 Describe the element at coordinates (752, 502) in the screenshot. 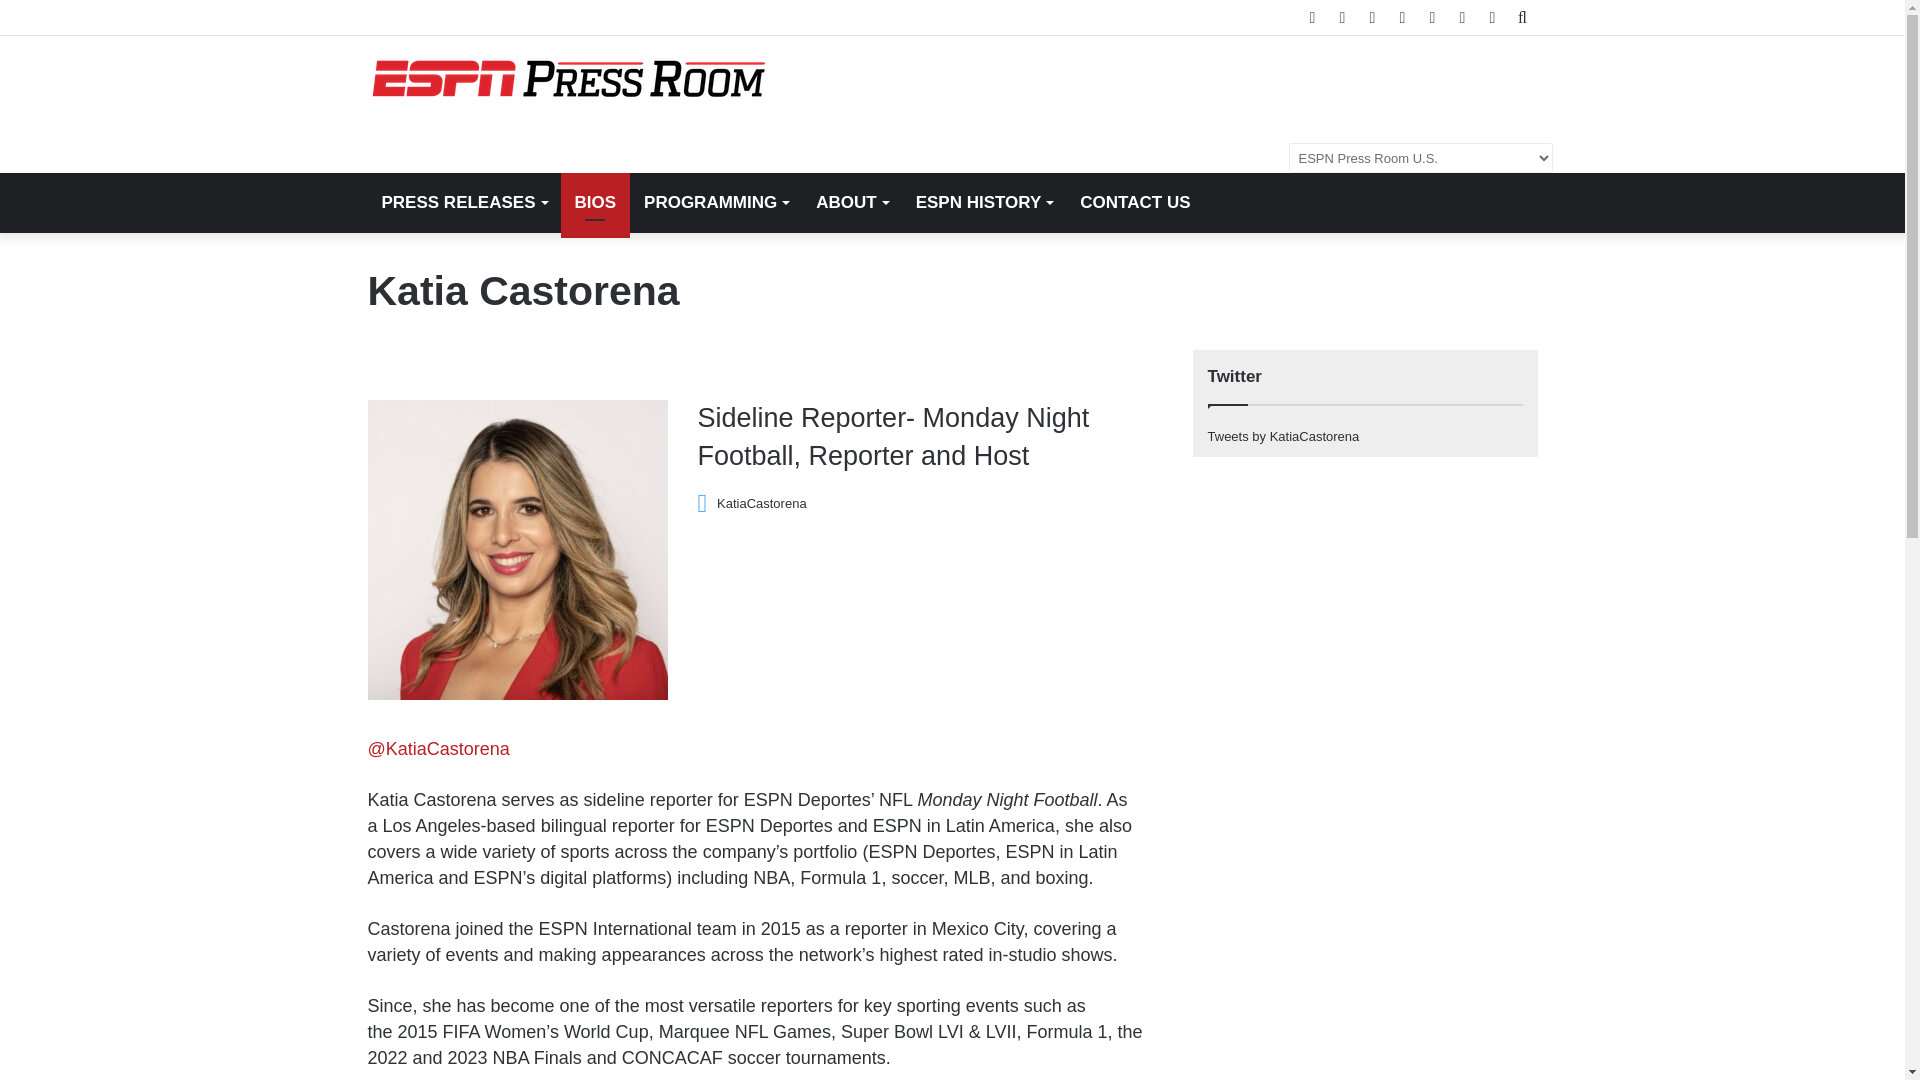

I see `KatiaCastorena` at that location.